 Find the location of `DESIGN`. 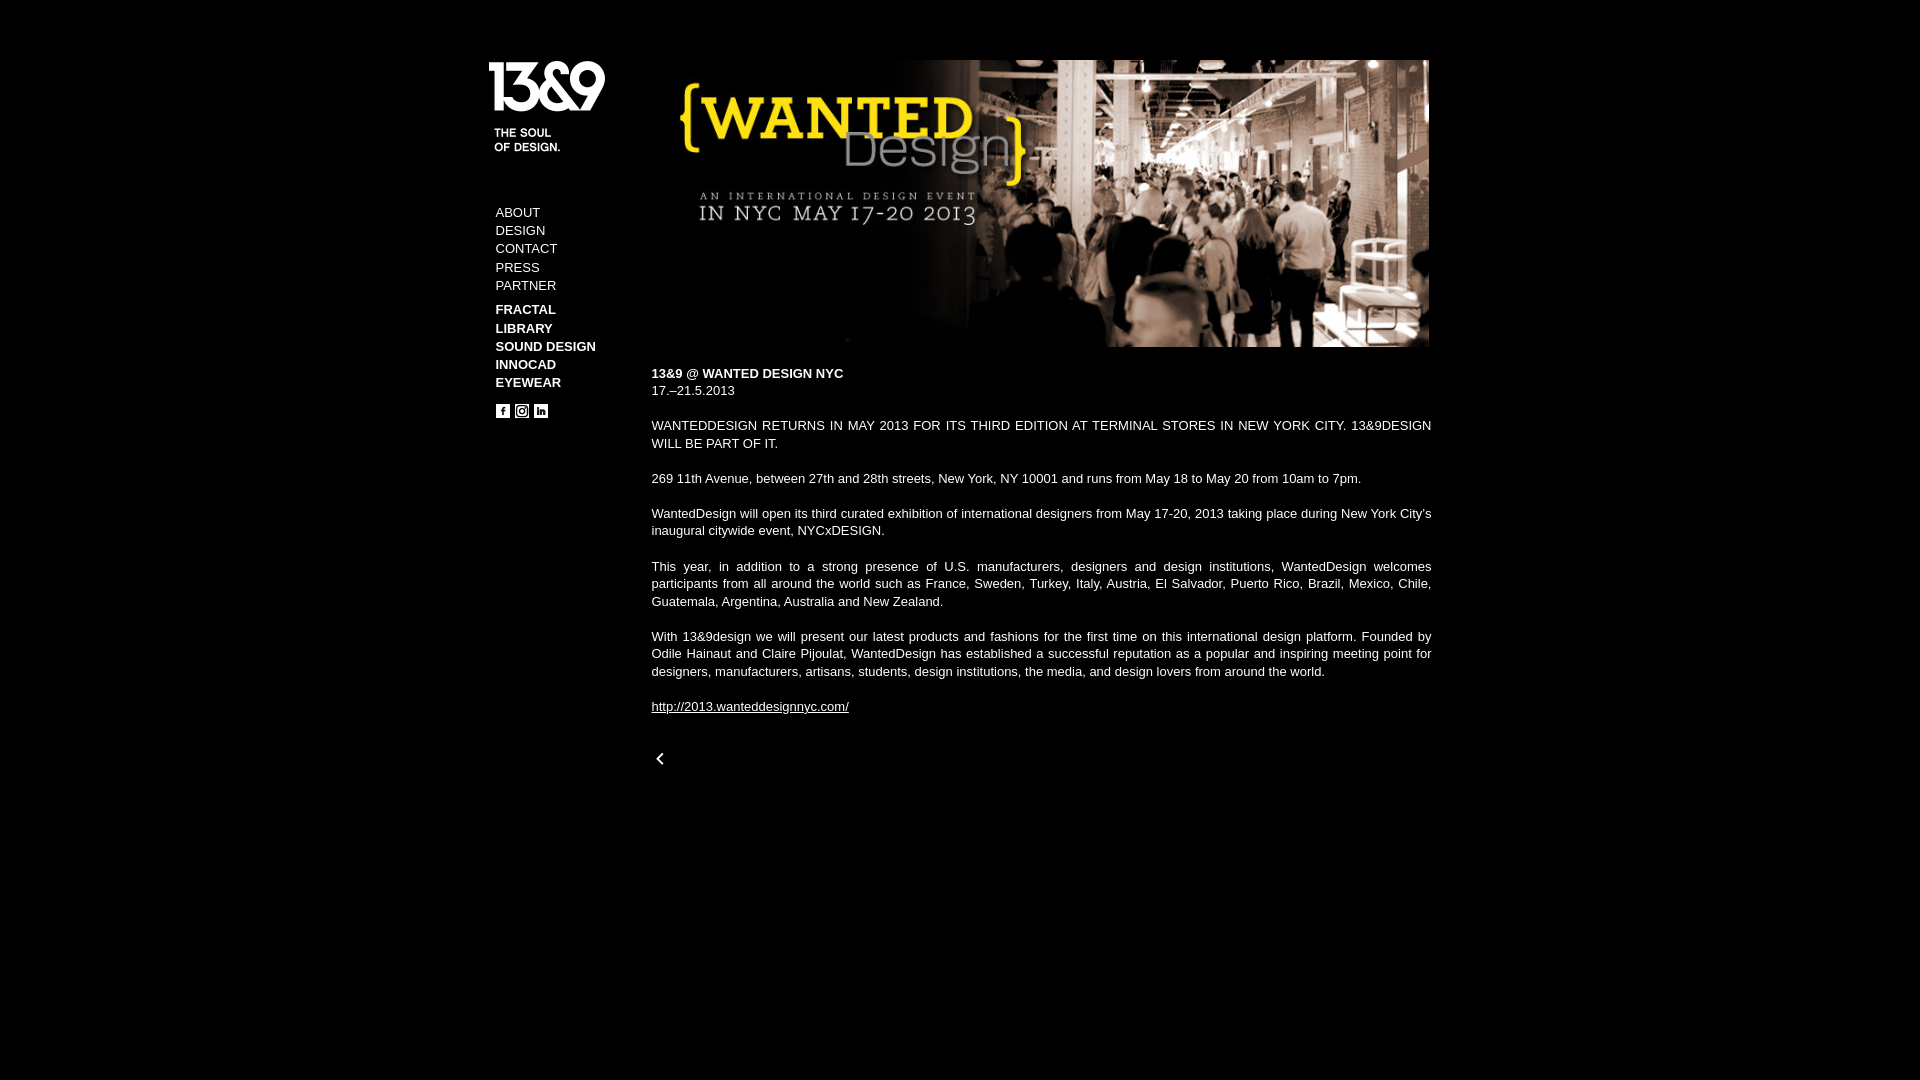

DESIGN is located at coordinates (521, 230).